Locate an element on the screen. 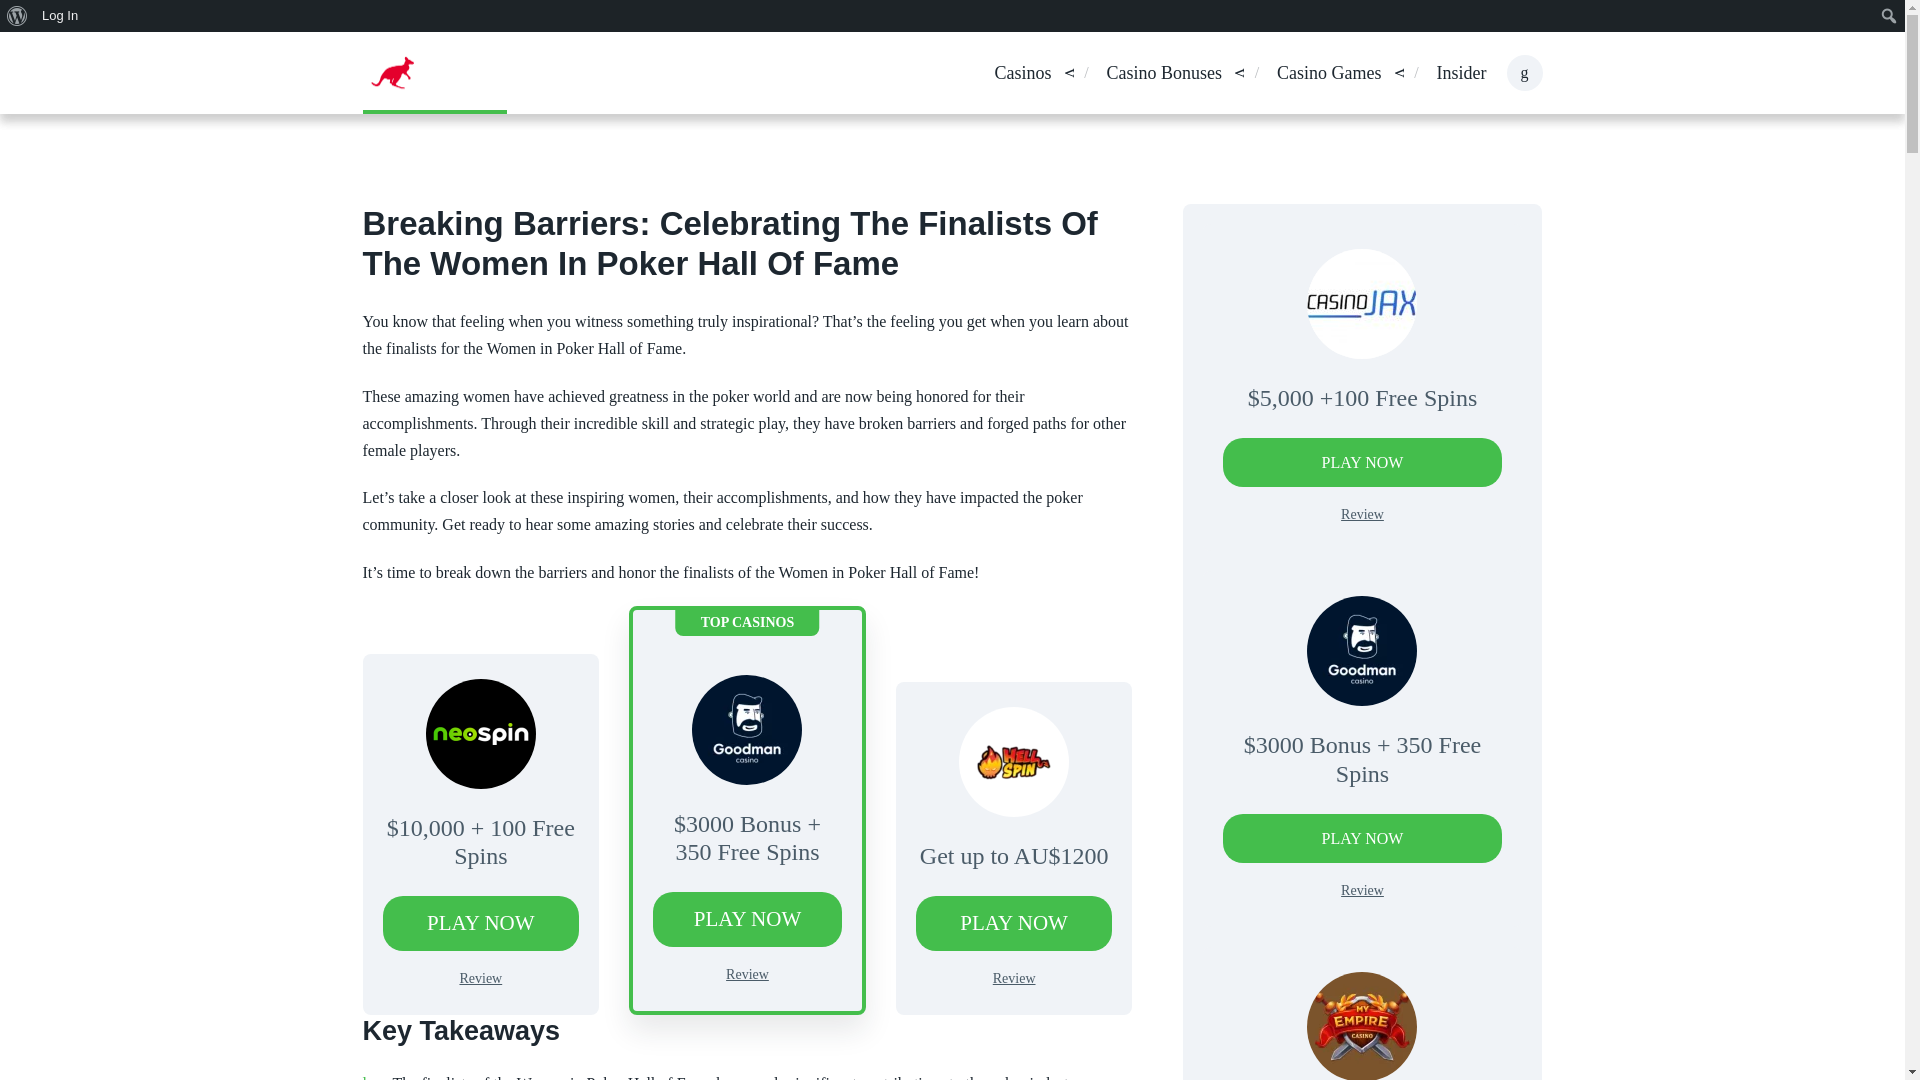 Image resolution: width=1920 pixels, height=1080 pixels. PLAY NOW is located at coordinates (747, 920).